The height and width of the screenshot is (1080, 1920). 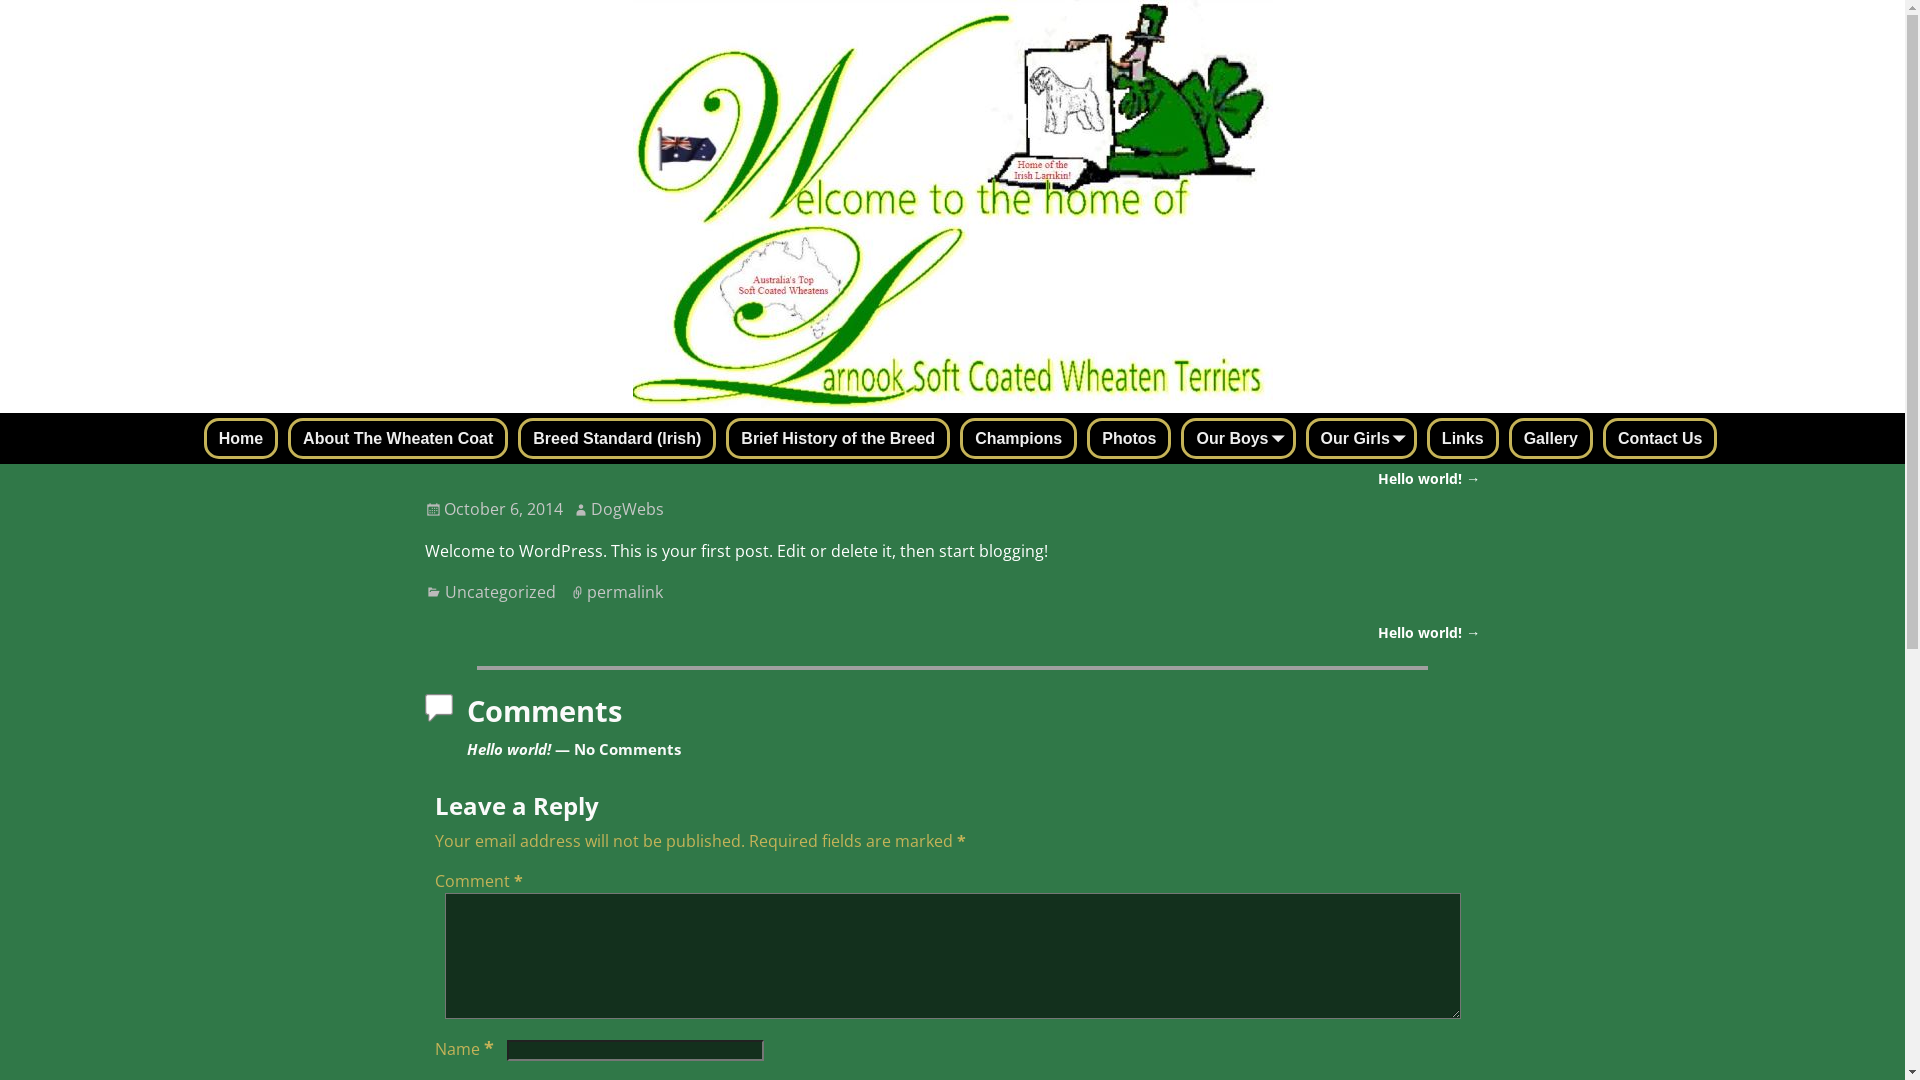 What do you see at coordinates (1551, 438) in the screenshot?
I see `Gallery` at bounding box center [1551, 438].